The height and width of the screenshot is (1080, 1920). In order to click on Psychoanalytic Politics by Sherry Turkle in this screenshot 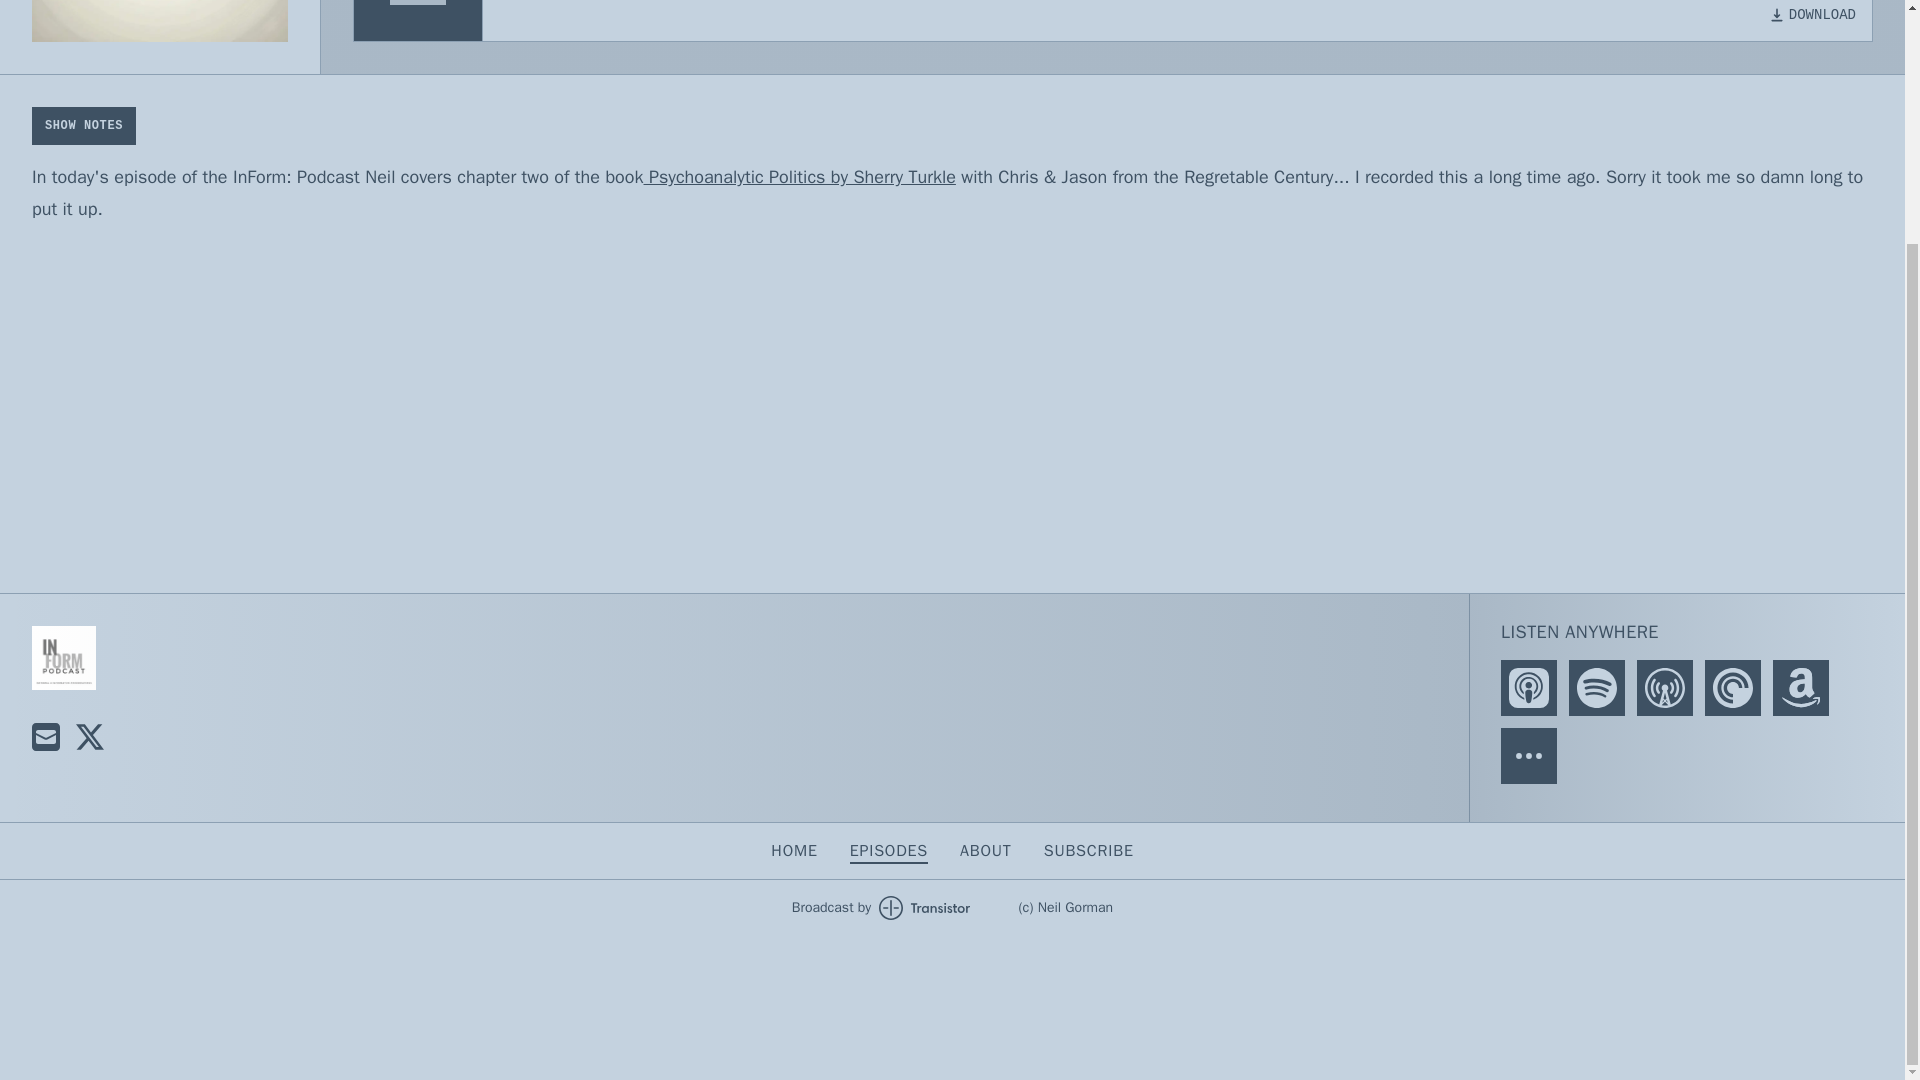, I will do `click(800, 176)`.